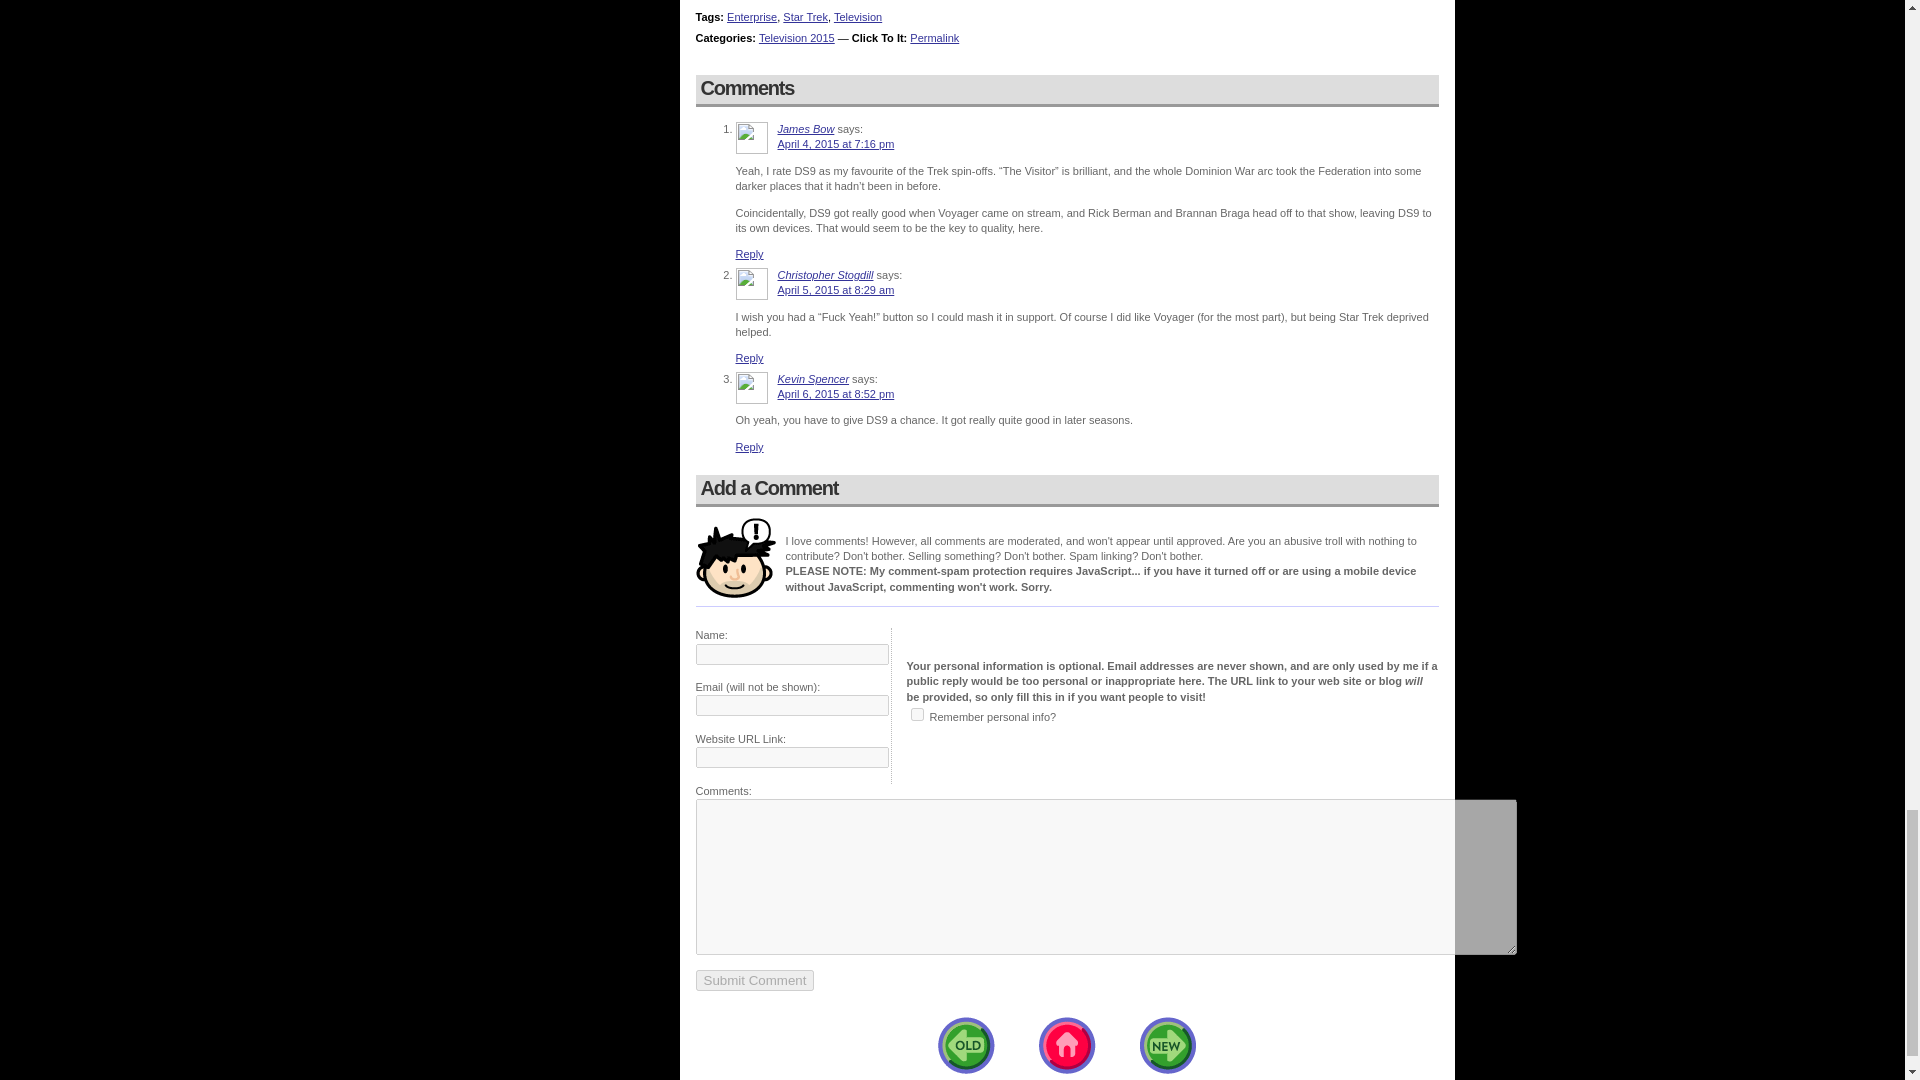  Describe the element at coordinates (934, 38) in the screenshot. I see `Permalink` at that location.